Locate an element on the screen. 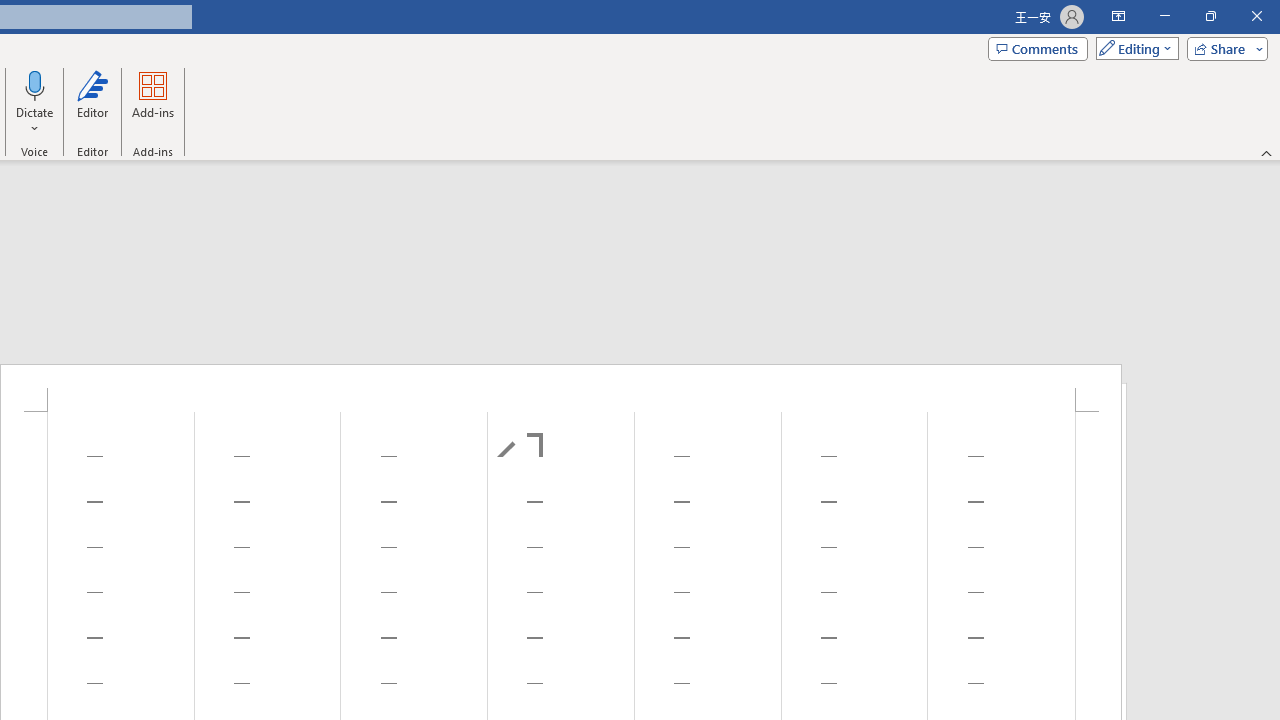  Editor is located at coordinates (92, 102).